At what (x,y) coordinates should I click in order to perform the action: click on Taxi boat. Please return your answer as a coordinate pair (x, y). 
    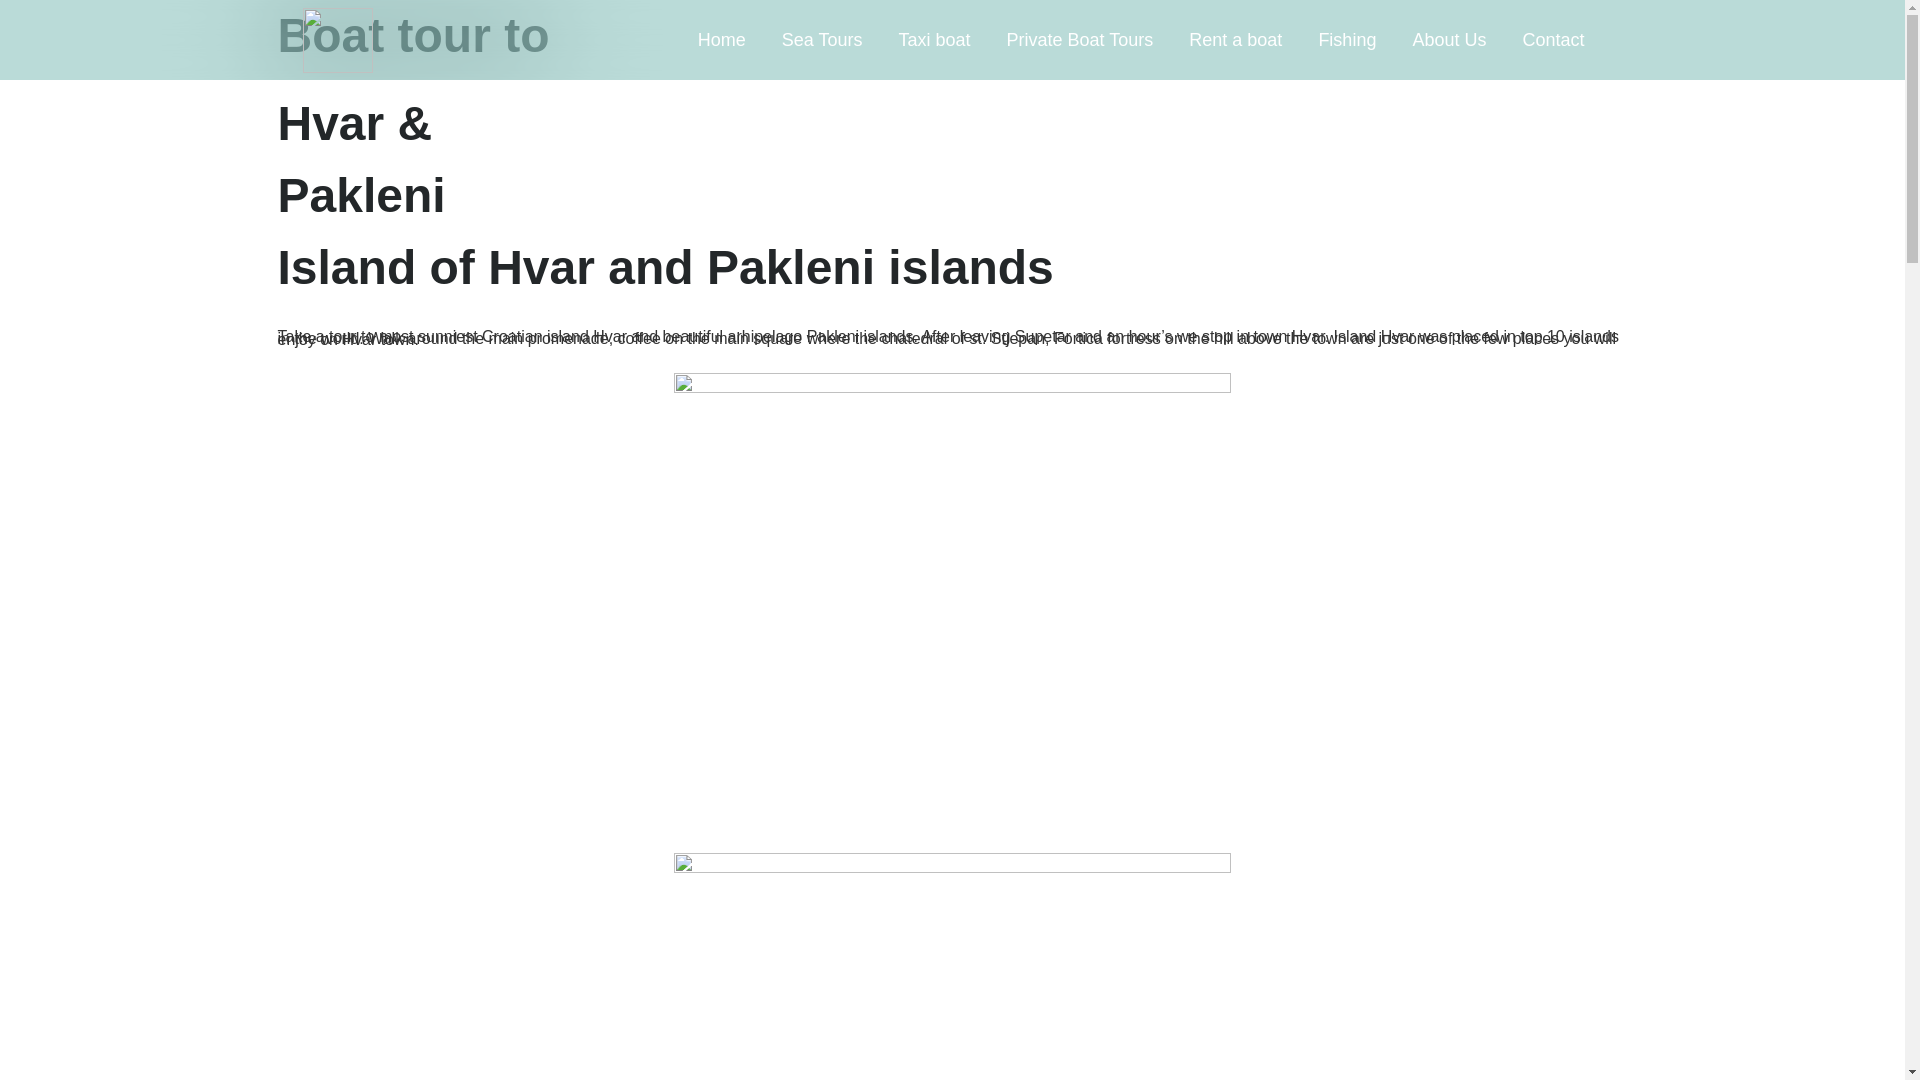
    Looking at the image, I should click on (934, 40).